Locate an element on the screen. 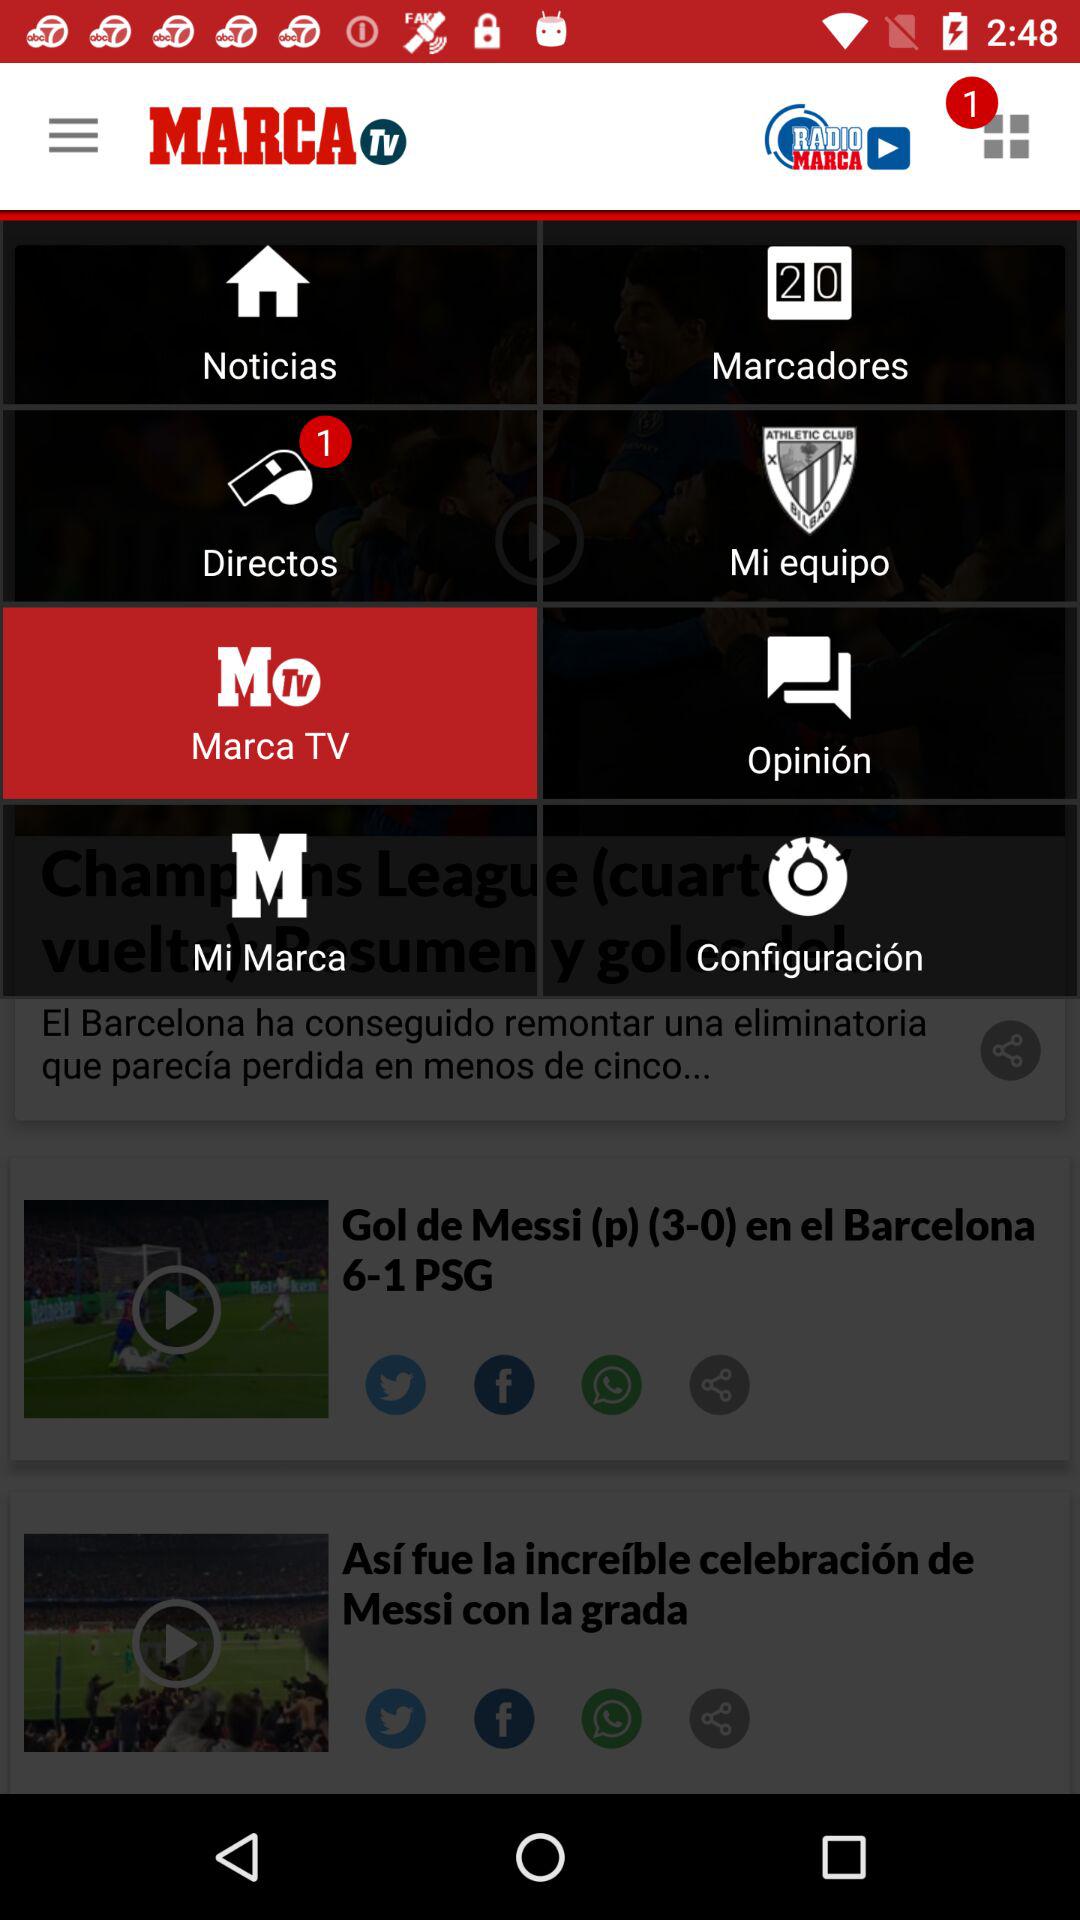  share the article is located at coordinates (720, 1719).